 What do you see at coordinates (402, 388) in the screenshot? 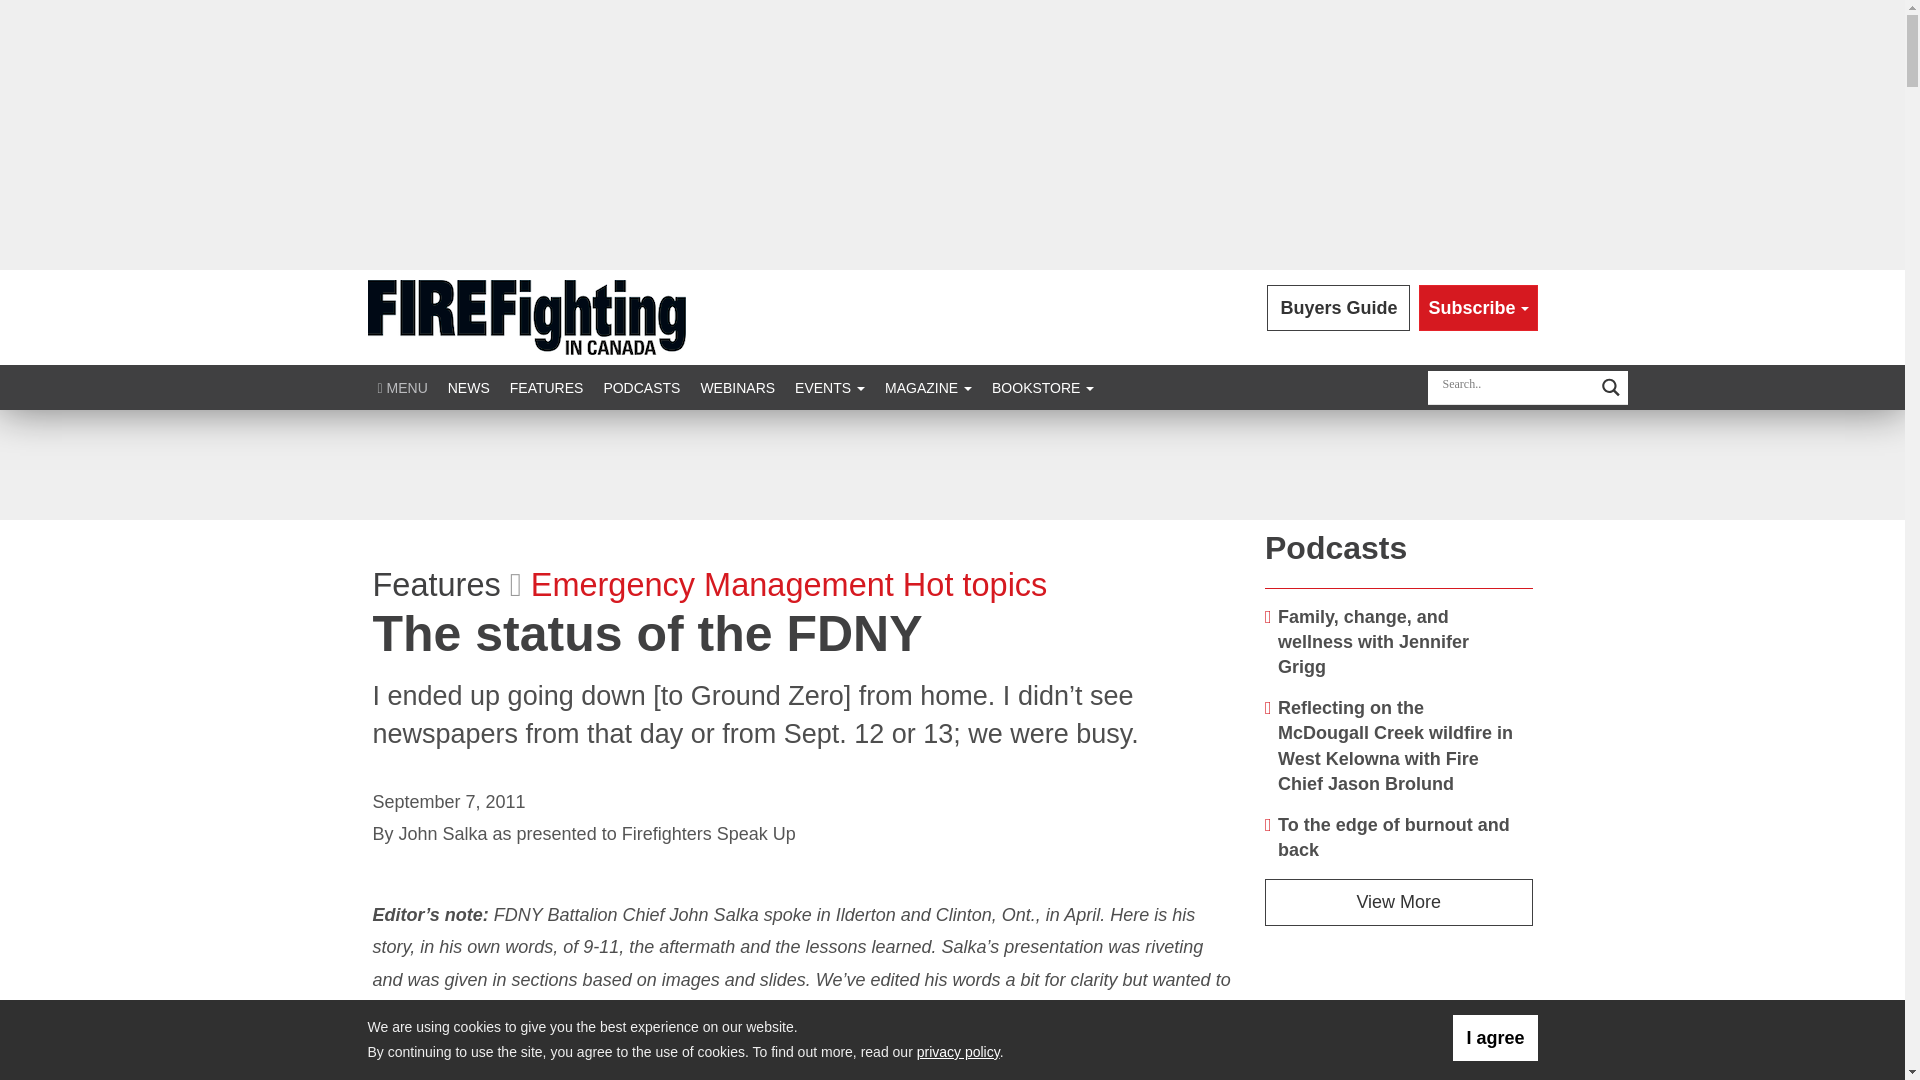
I see `MENU` at bounding box center [402, 388].